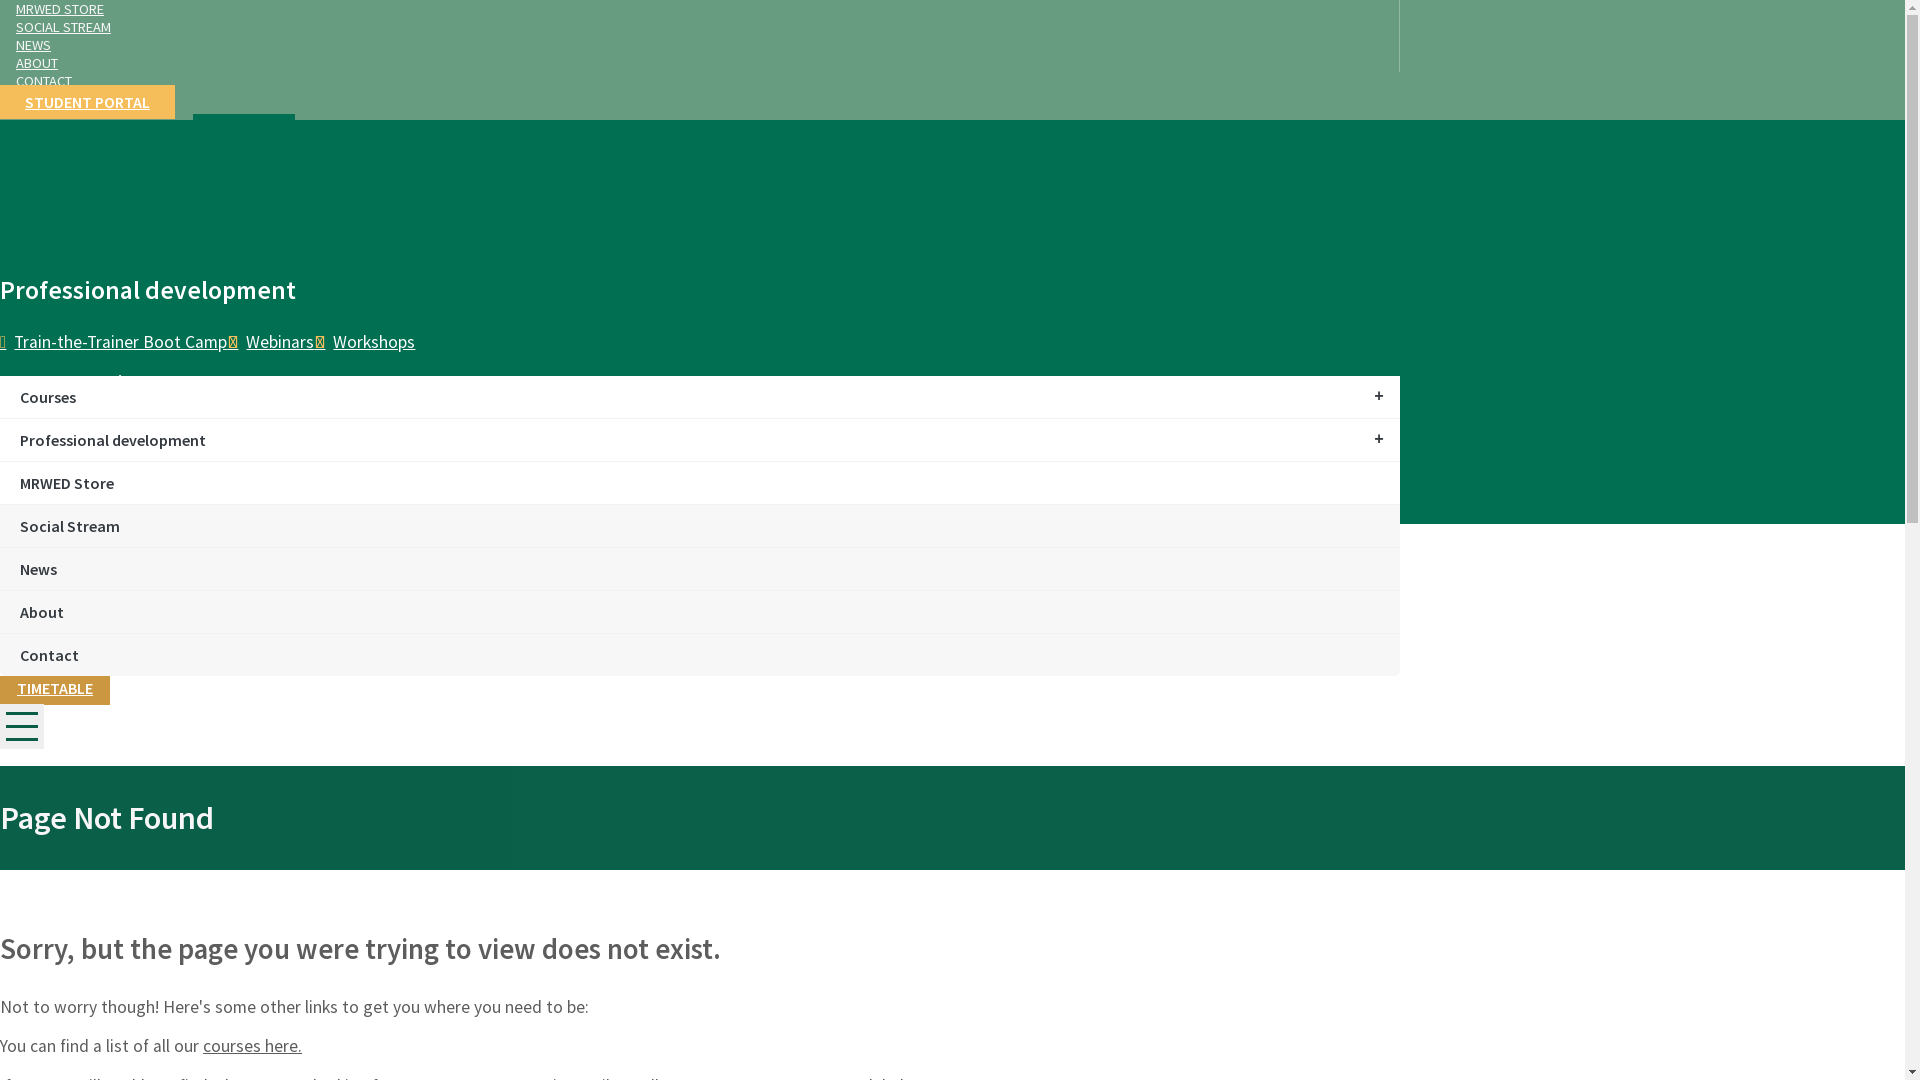 This screenshot has height=1080, width=1920. What do you see at coordinates (102, 465) in the screenshot?
I see `contactus@mrwed.edu.au` at bounding box center [102, 465].